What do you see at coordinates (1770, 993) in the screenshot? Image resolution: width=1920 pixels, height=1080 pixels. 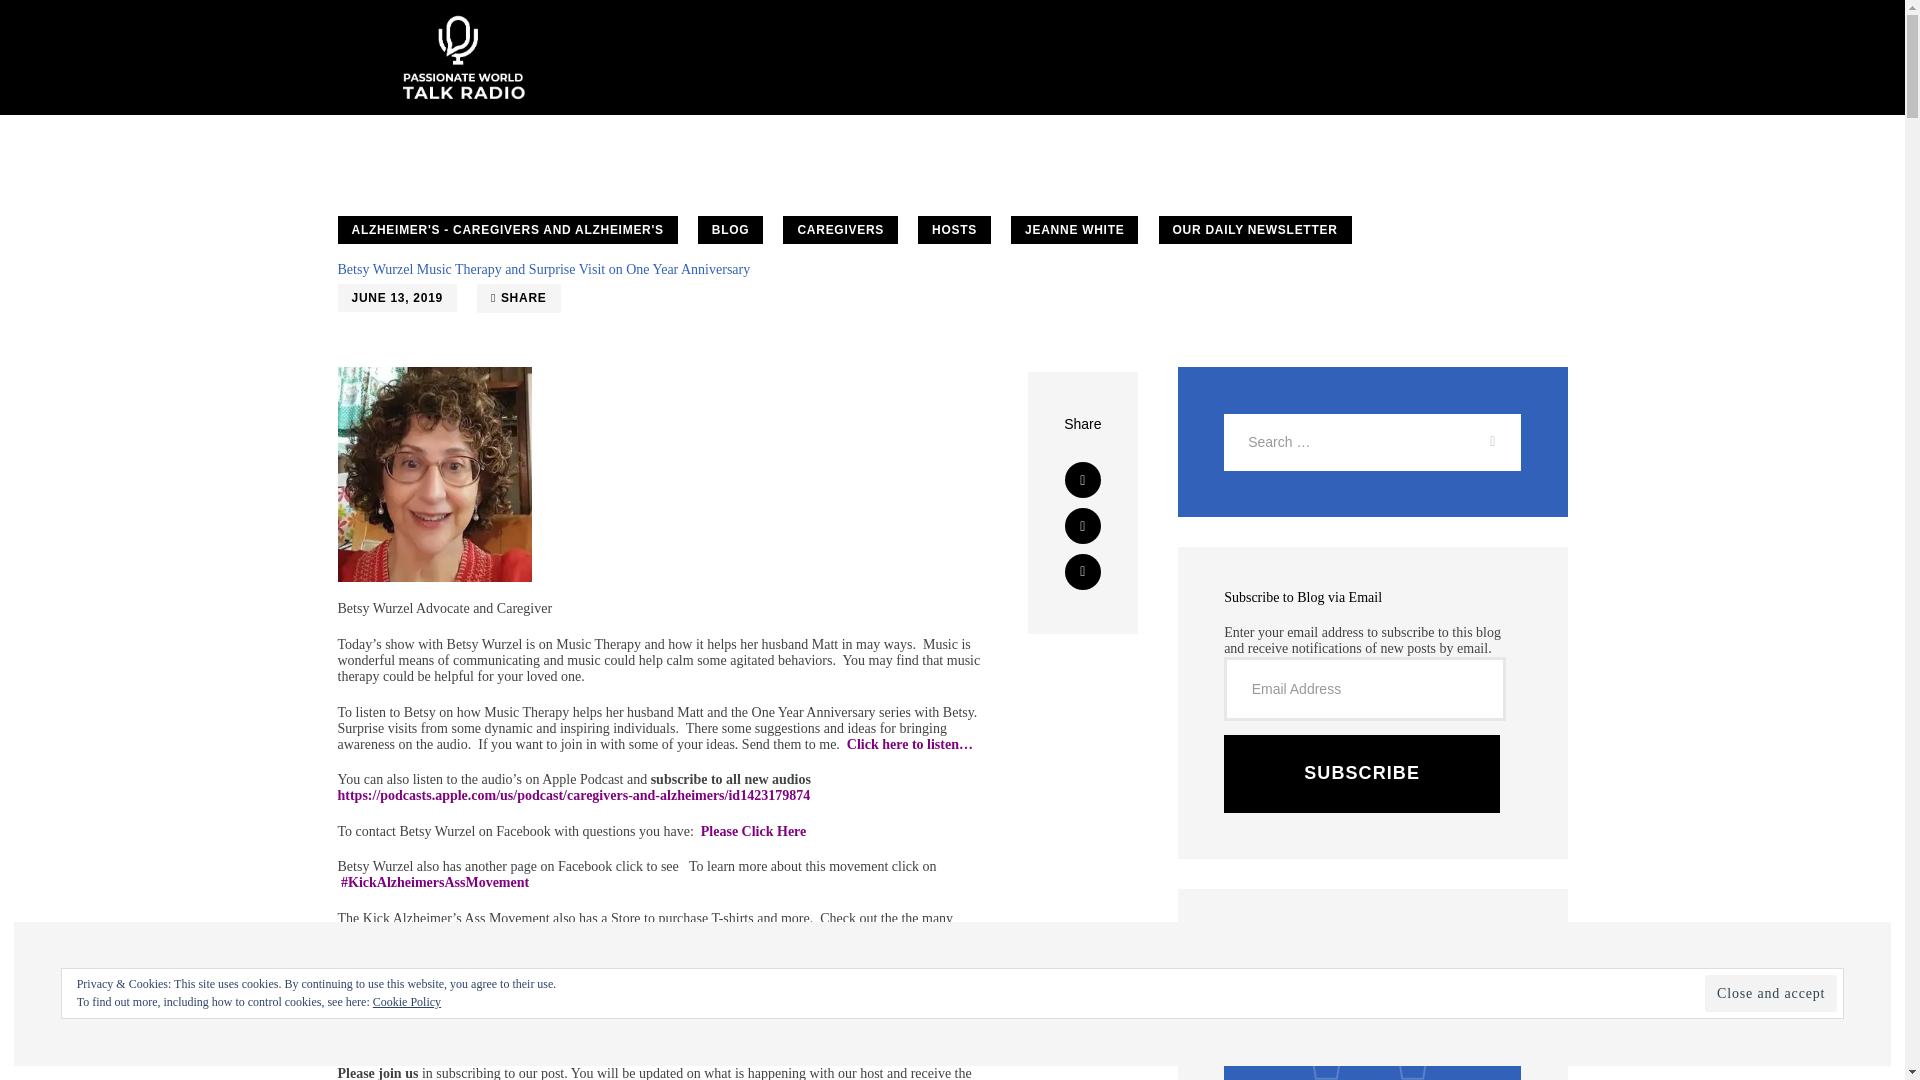 I see `Close and accept` at bounding box center [1770, 993].